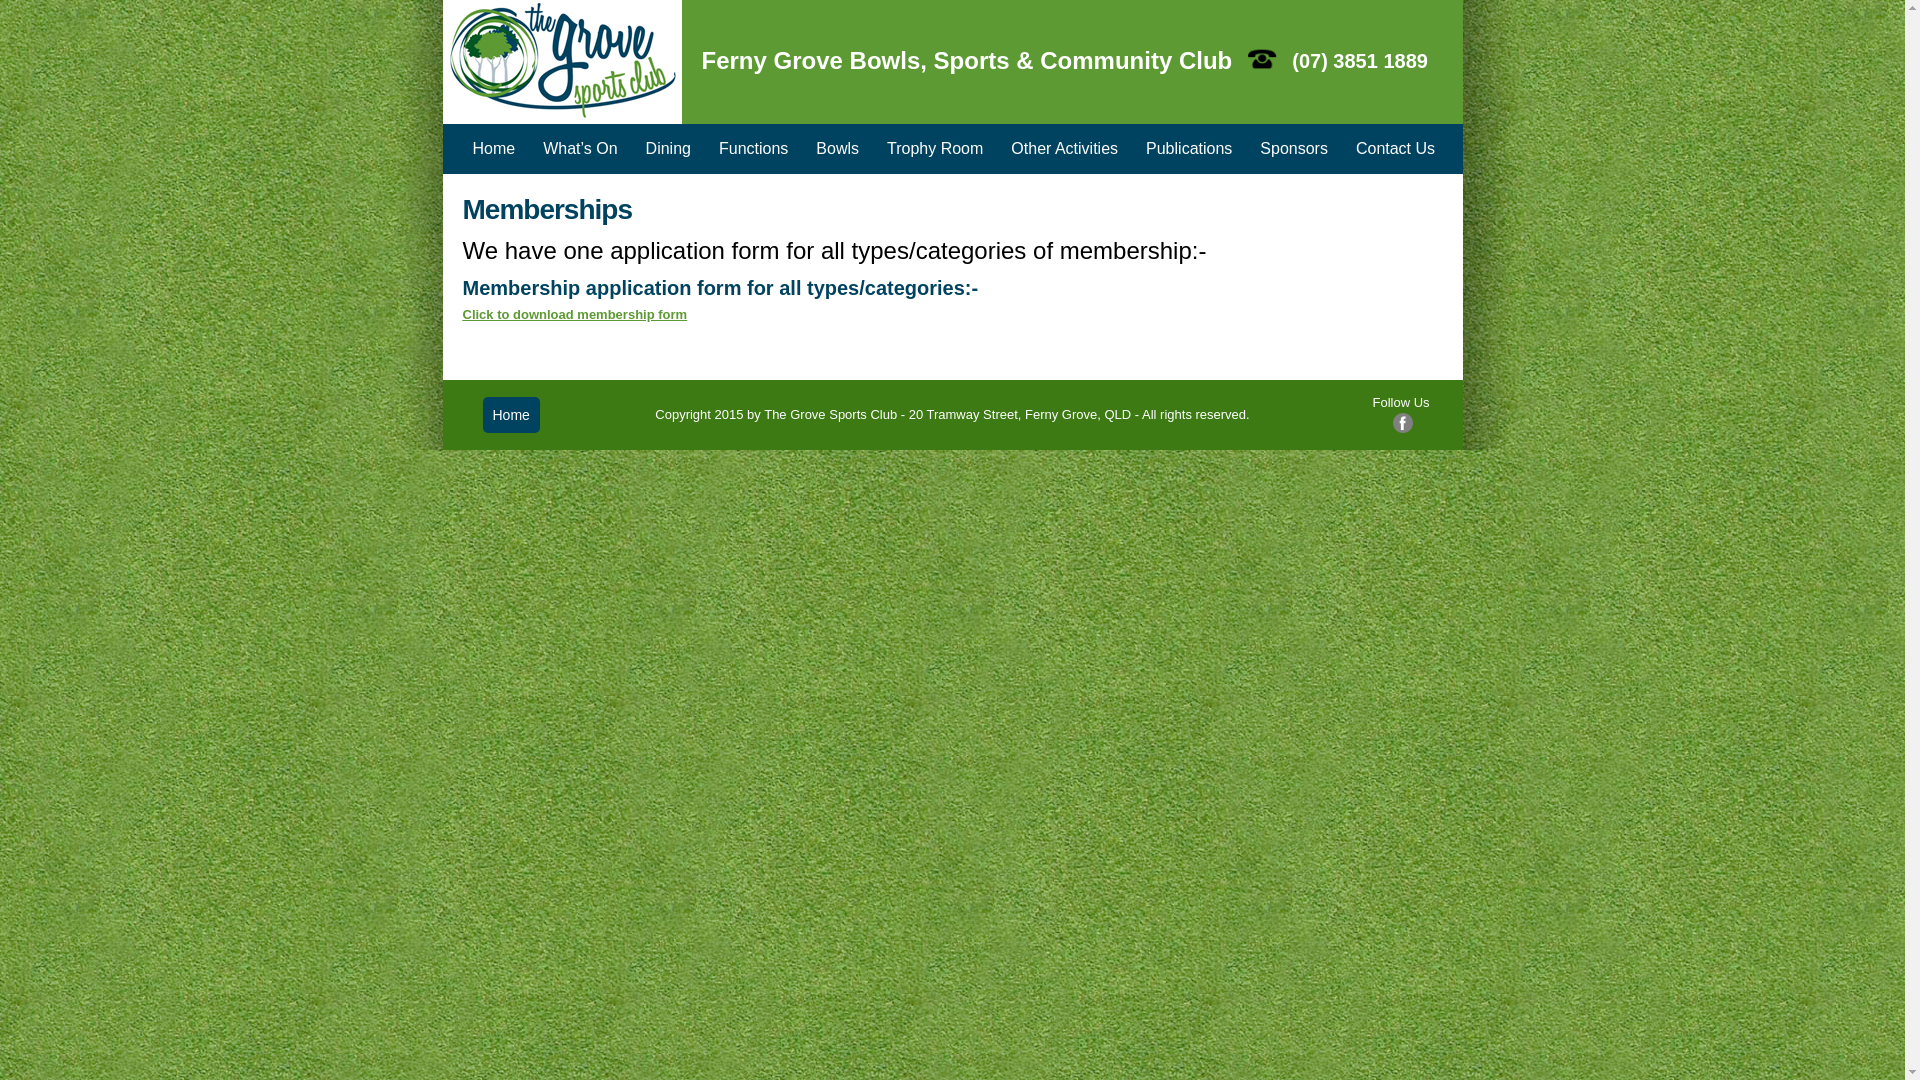  What do you see at coordinates (838, 149) in the screenshot?
I see `Bowls` at bounding box center [838, 149].